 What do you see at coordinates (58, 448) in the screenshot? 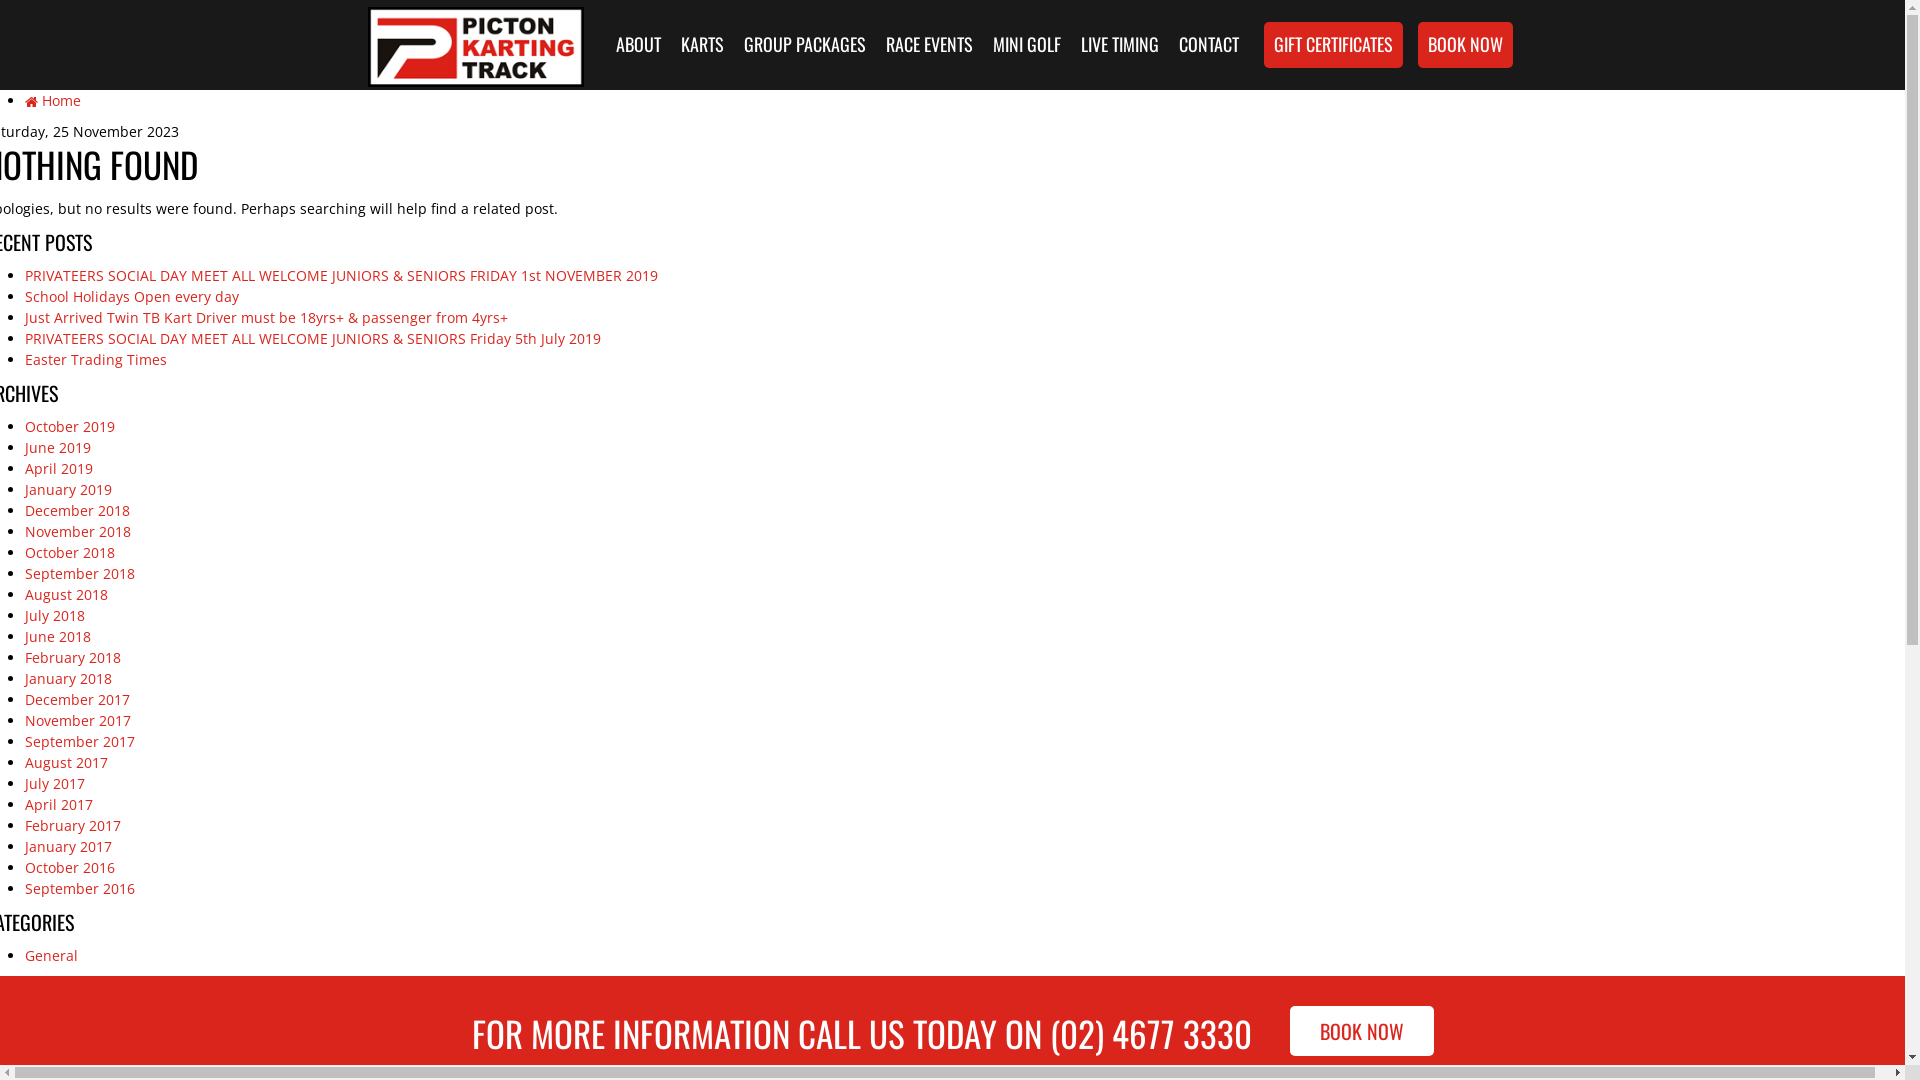
I see `June 2019` at bounding box center [58, 448].